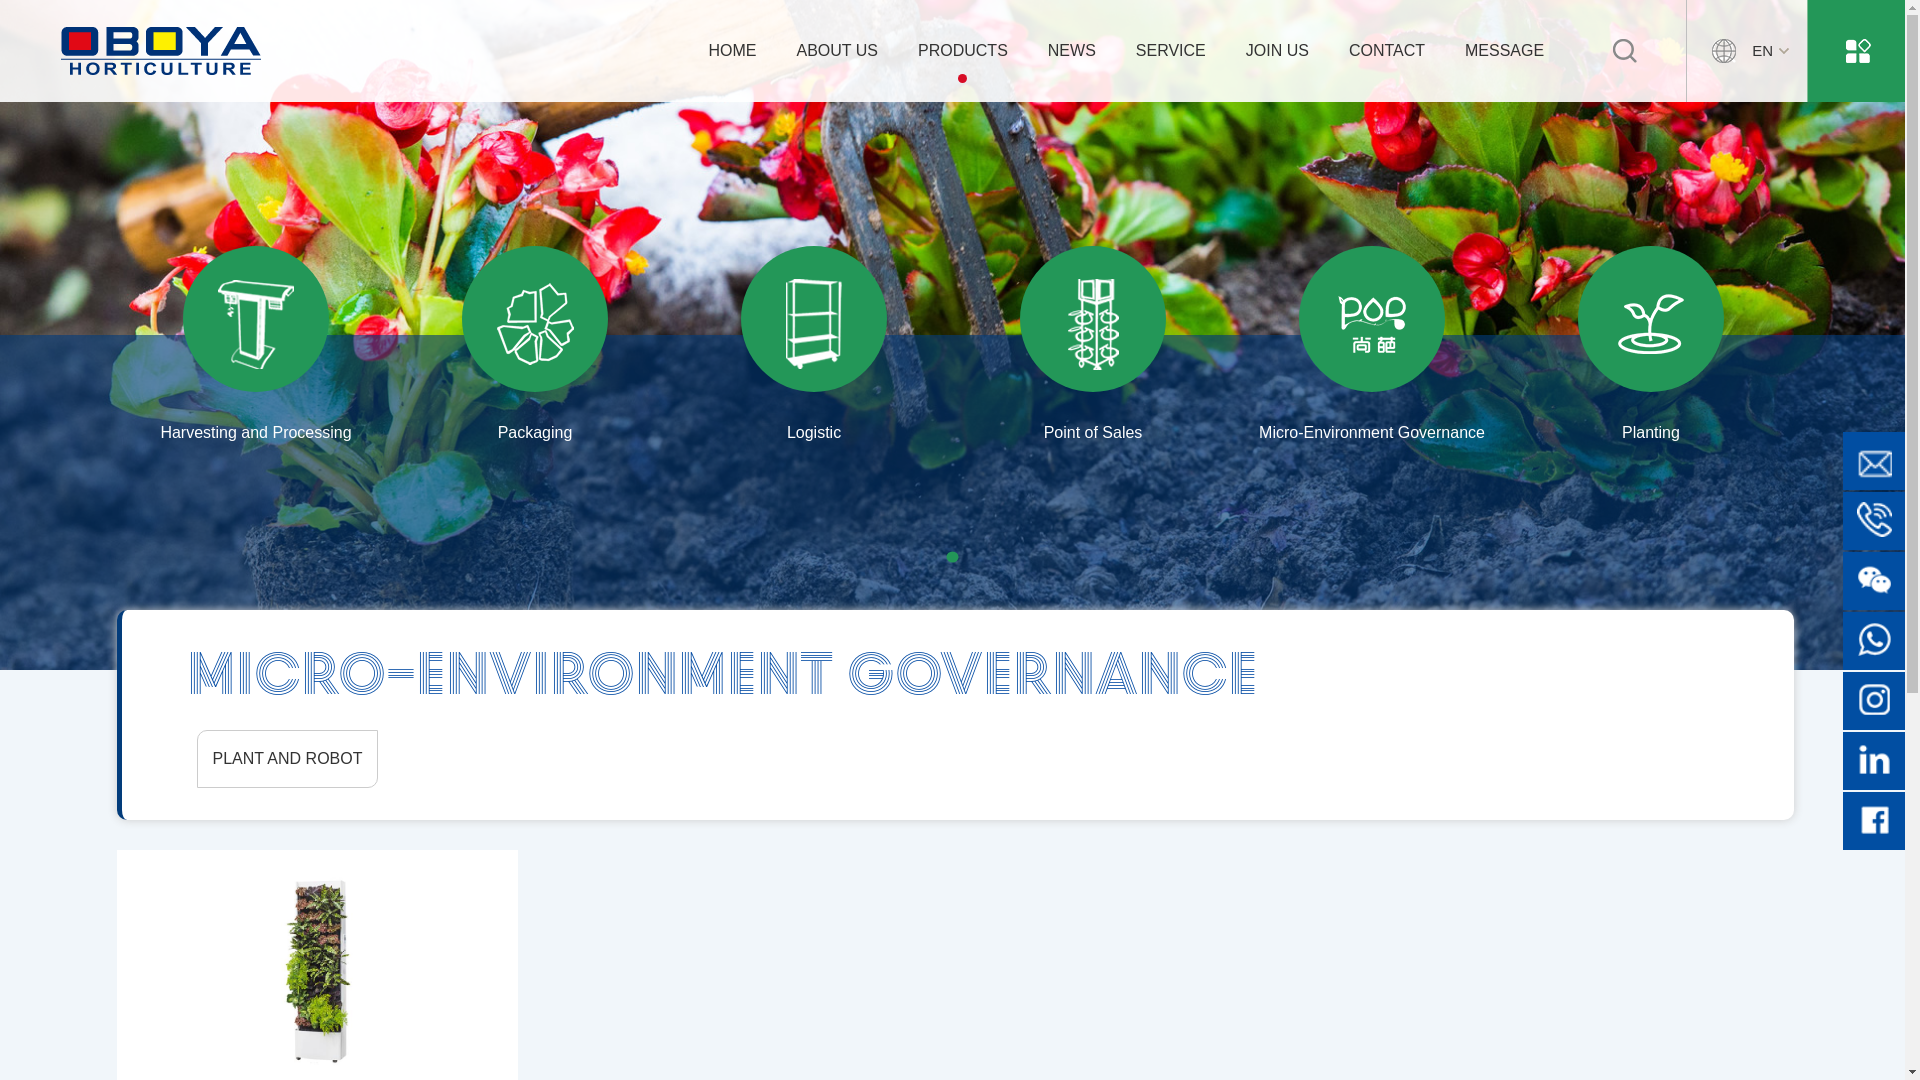 The width and height of the screenshot is (1920, 1080). Describe the element at coordinates (1387, 50) in the screenshot. I see `CONTACT` at that location.